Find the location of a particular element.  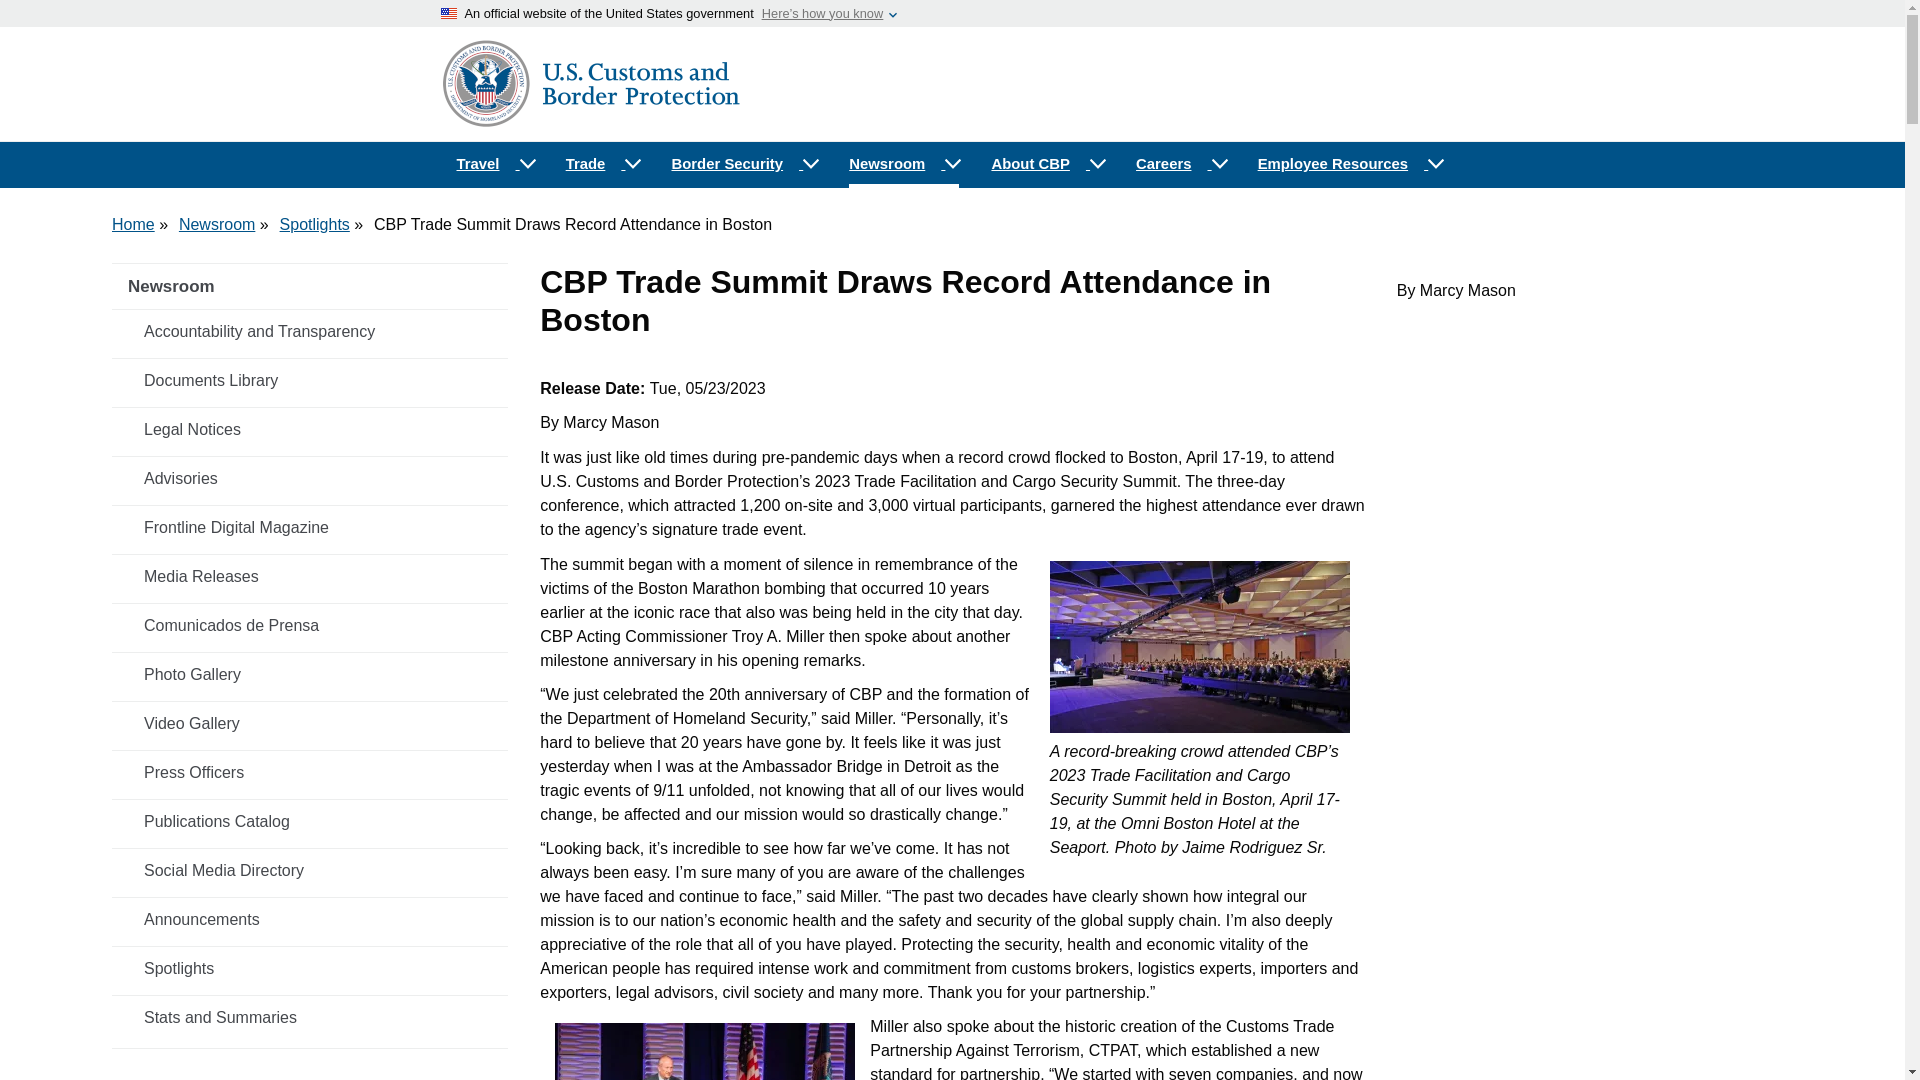

Publications Catalog is located at coordinates (310, 822).